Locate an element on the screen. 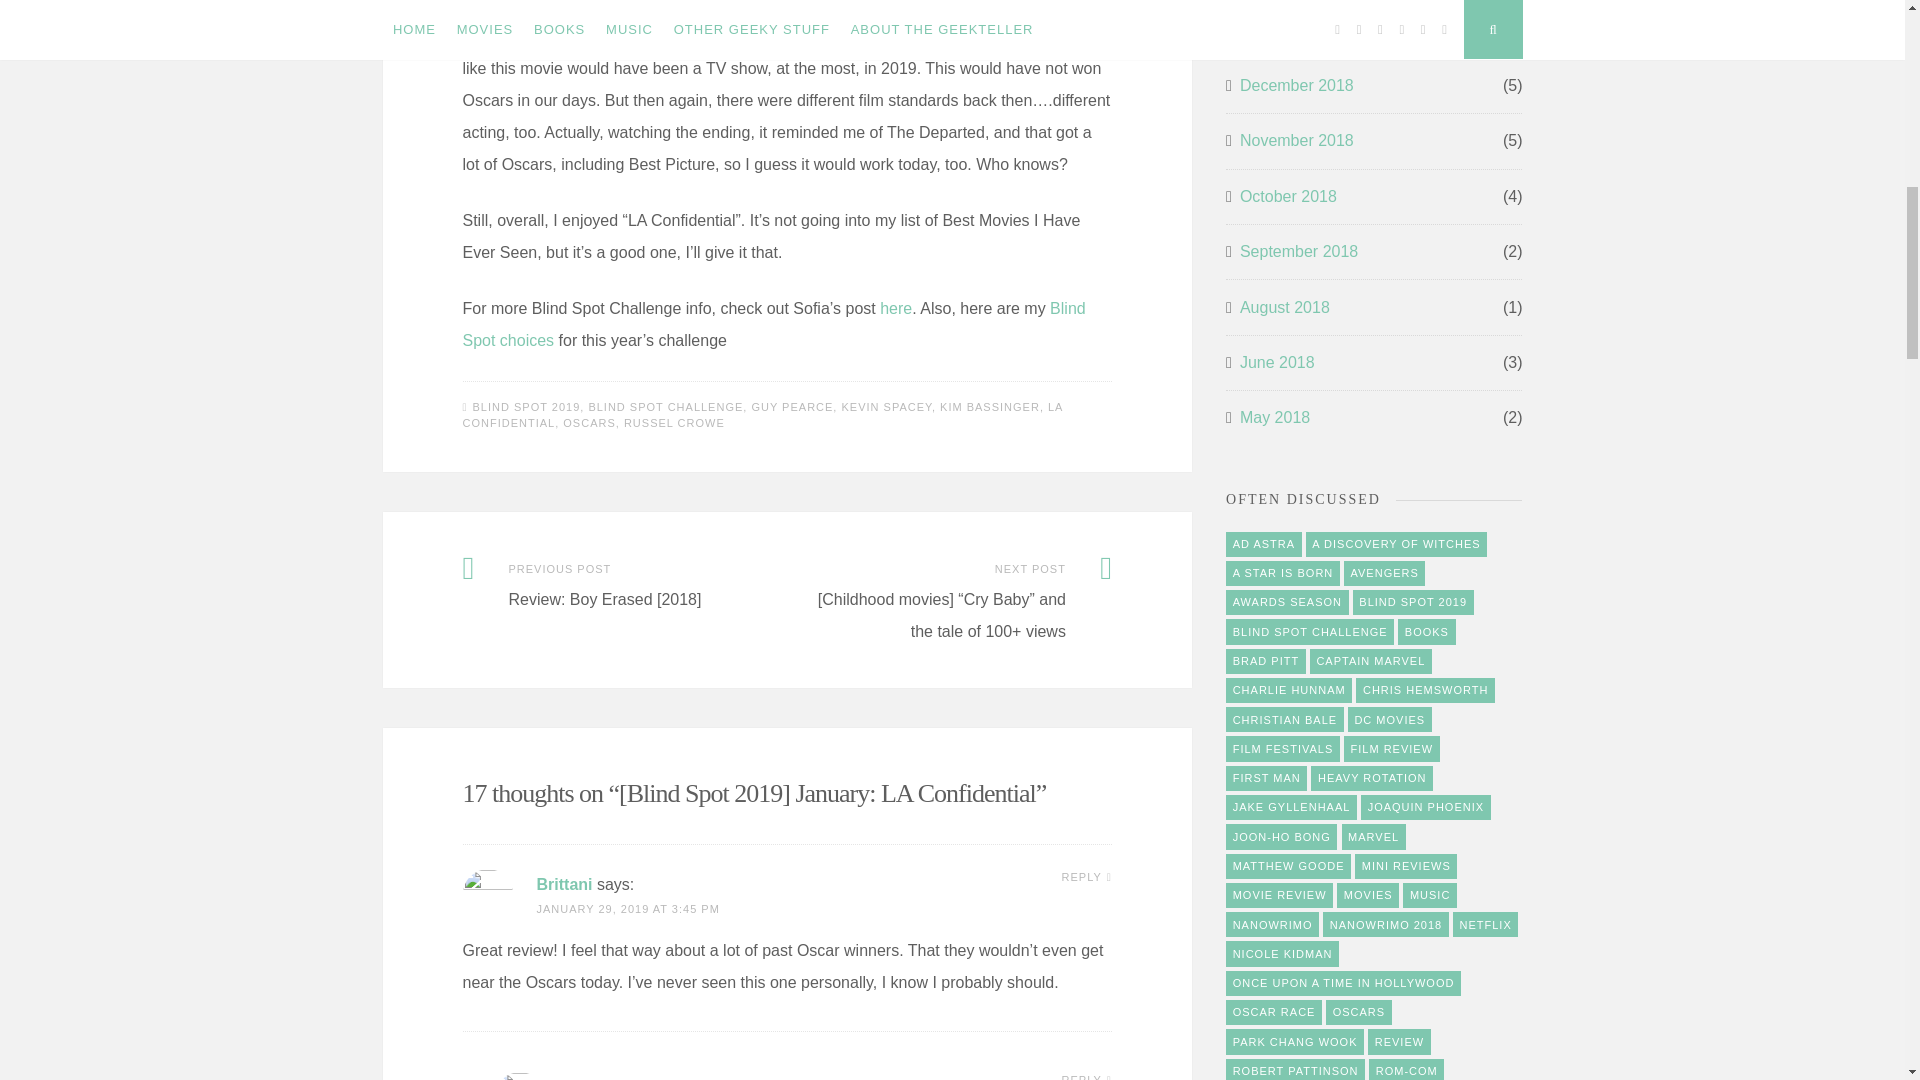 Image resolution: width=1920 pixels, height=1080 pixels. RUSSEL CROWE is located at coordinates (674, 422).